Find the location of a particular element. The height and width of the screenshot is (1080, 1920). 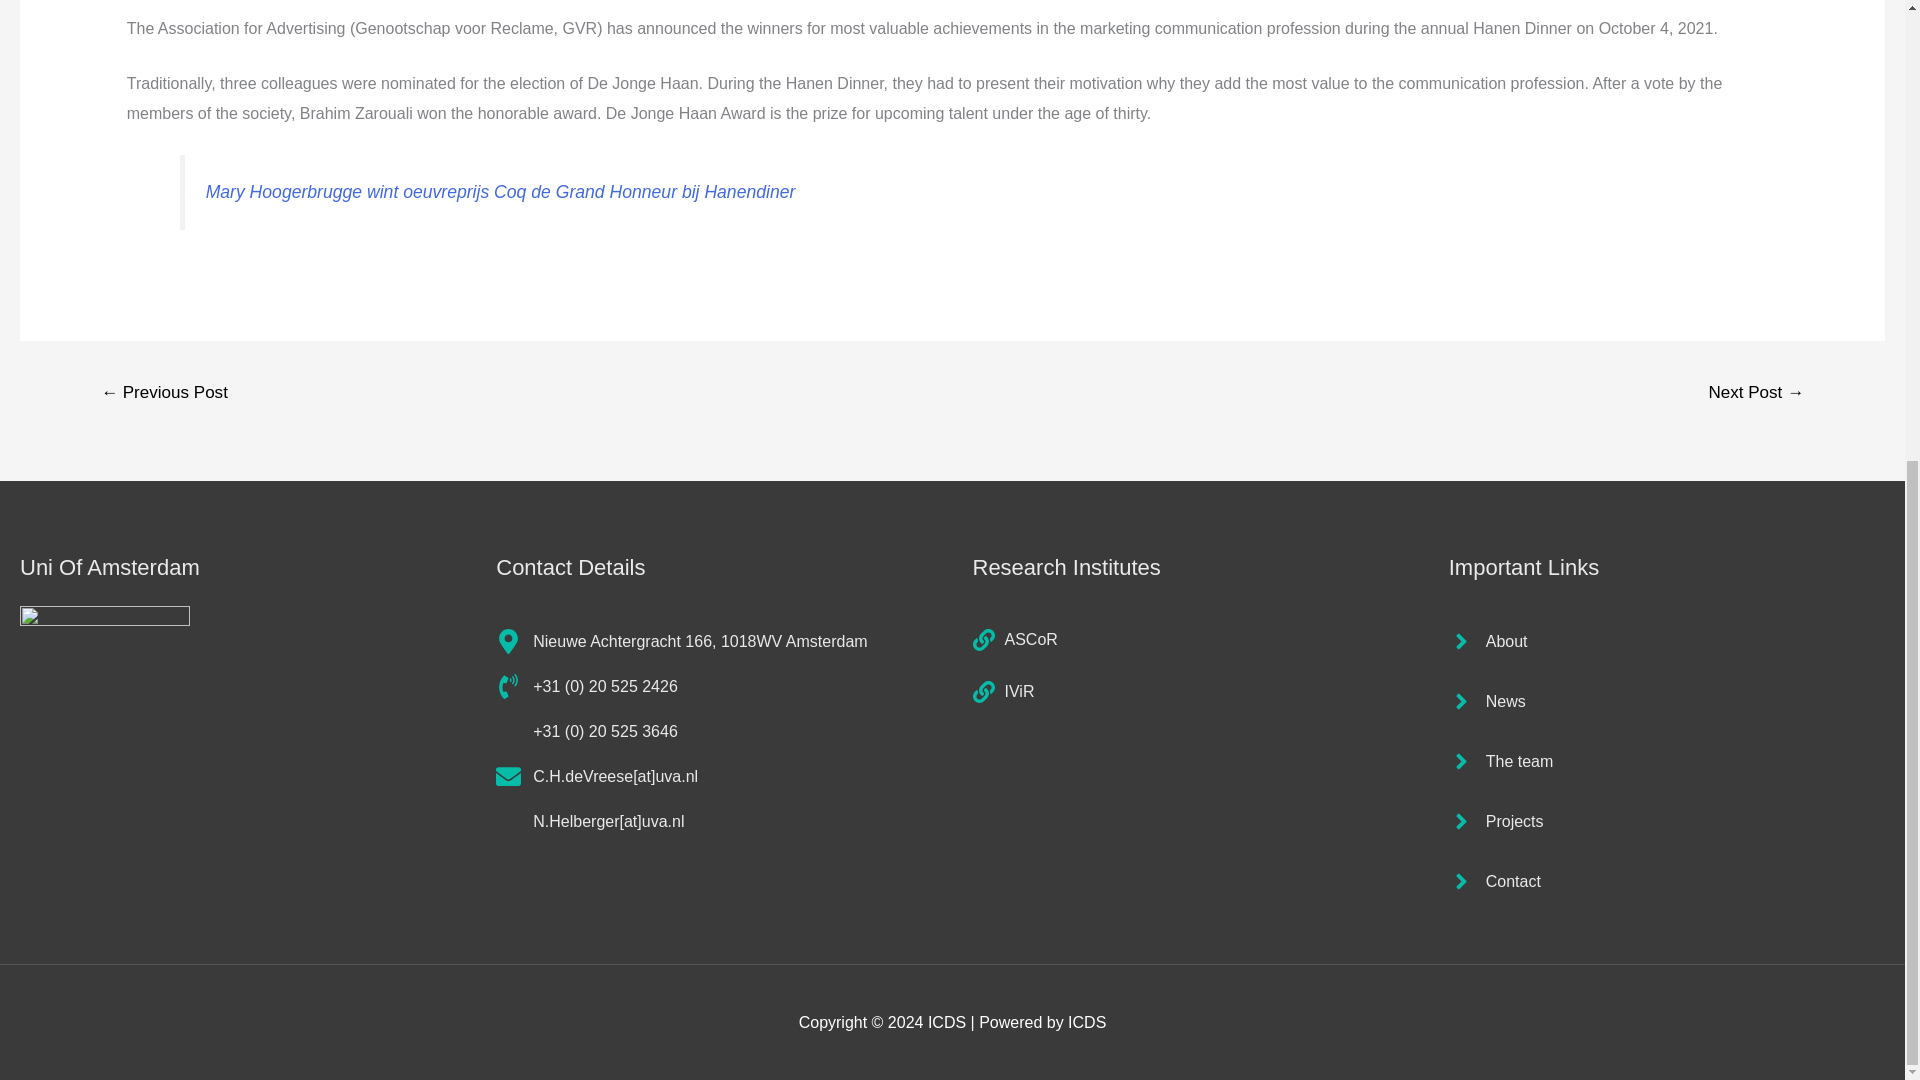

Uni of Amsterdam is located at coordinates (104, 690).